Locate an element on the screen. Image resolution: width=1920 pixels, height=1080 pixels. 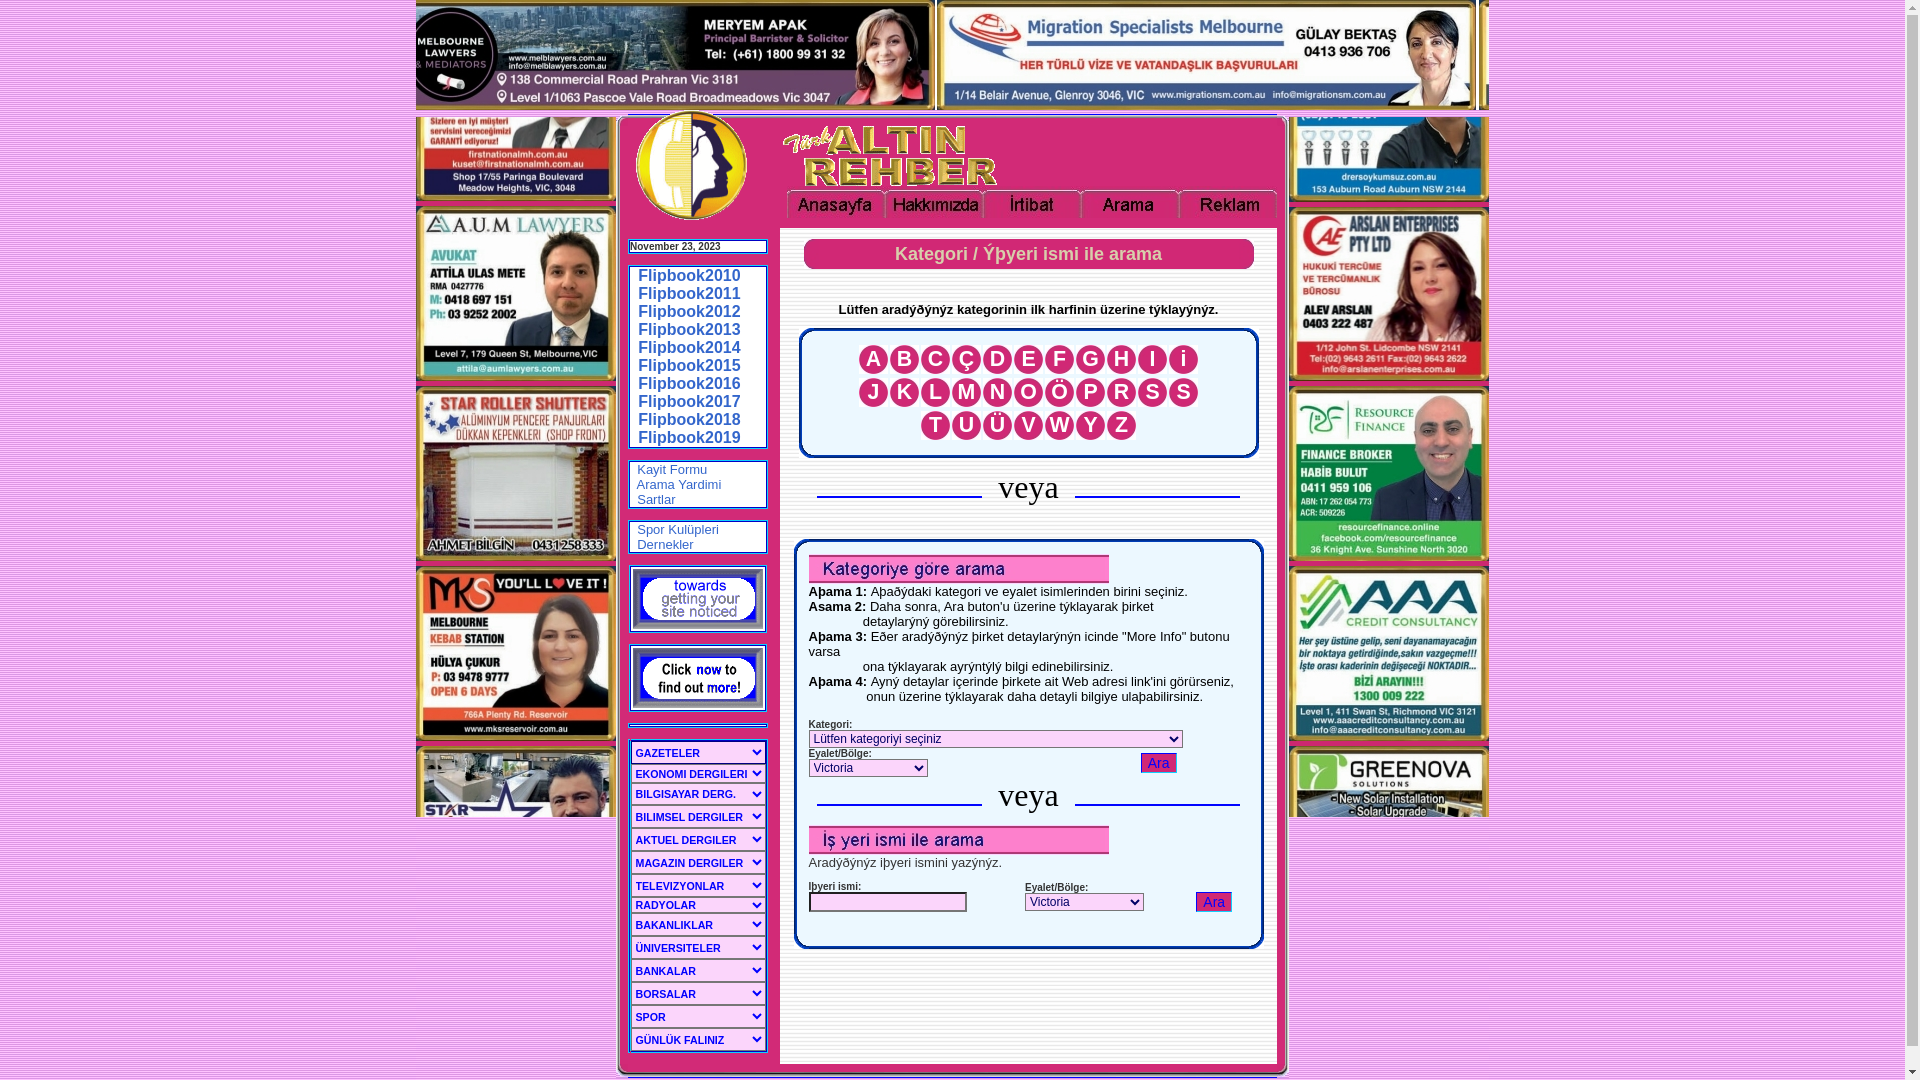
F is located at coordinates (1060, 362).